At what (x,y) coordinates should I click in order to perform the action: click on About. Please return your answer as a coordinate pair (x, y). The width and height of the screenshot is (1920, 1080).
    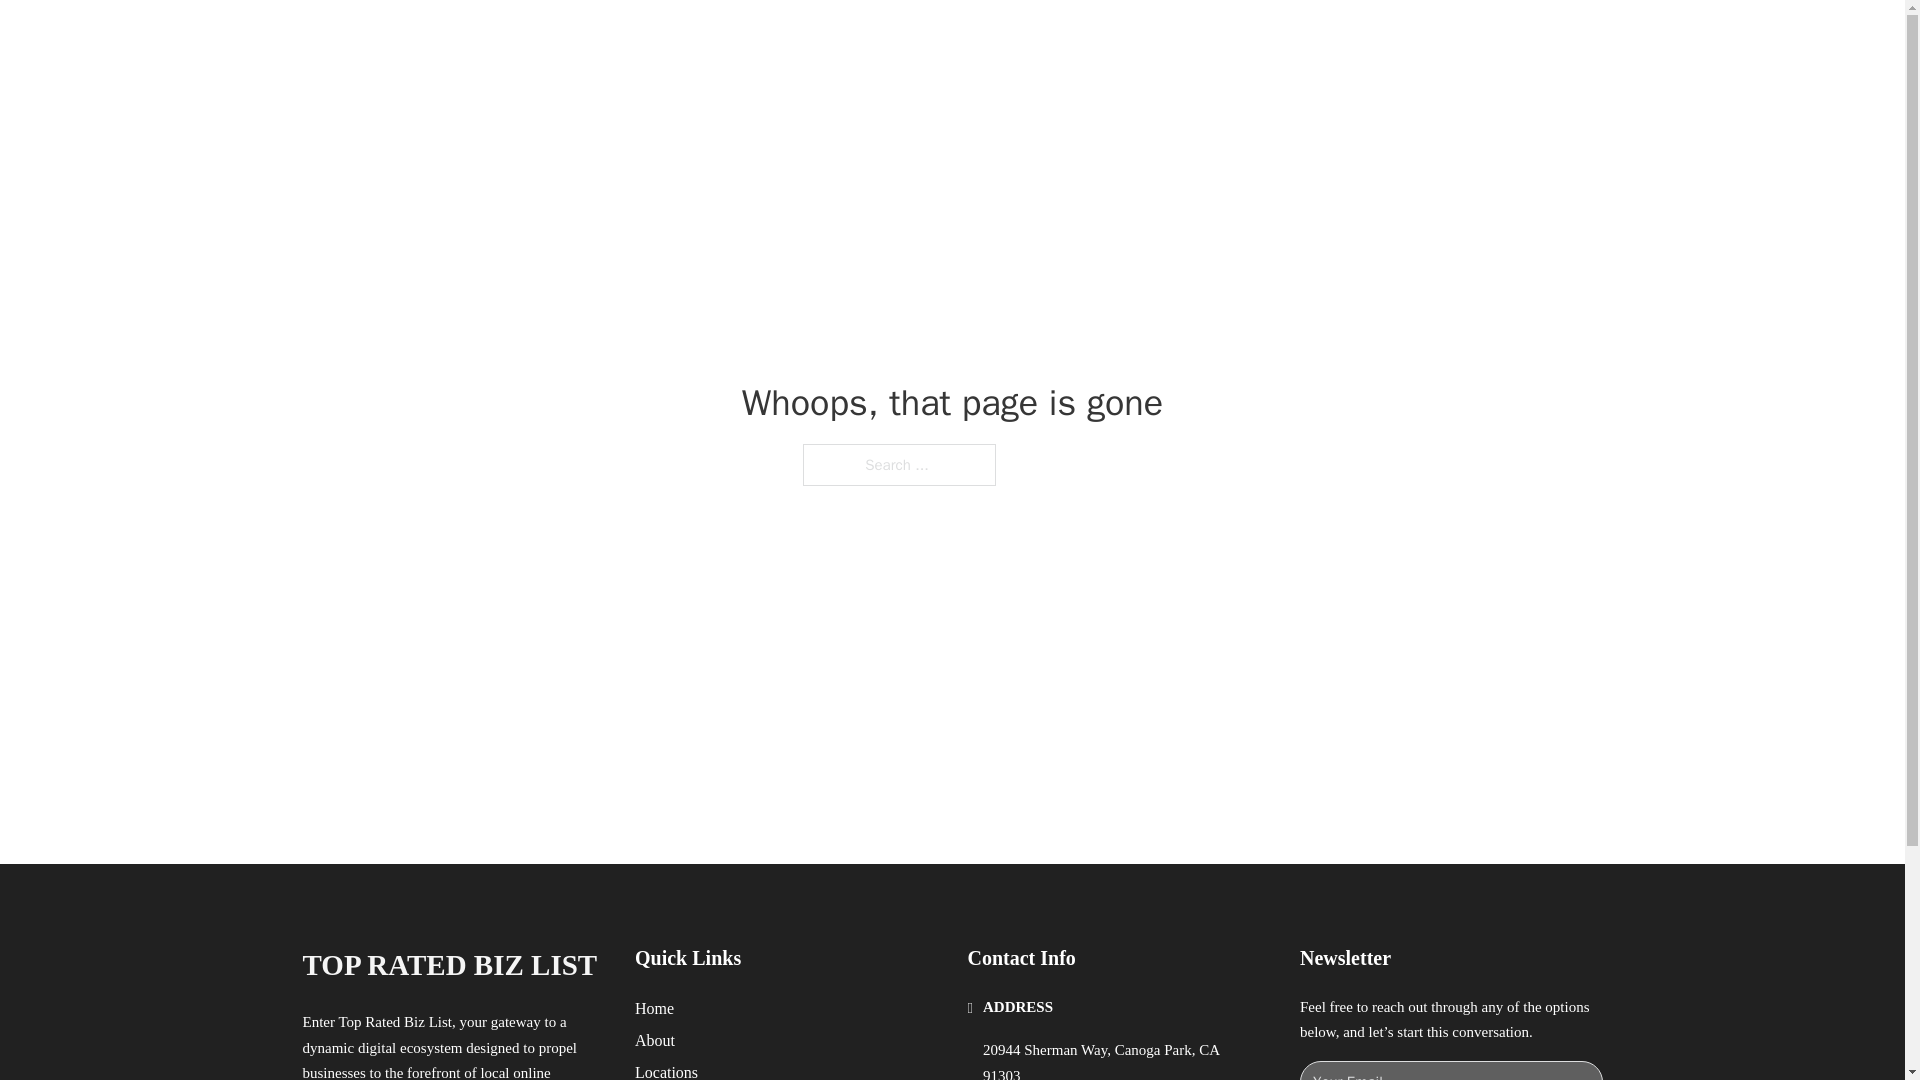
    Looking at the image, I should click on (655, 1040).